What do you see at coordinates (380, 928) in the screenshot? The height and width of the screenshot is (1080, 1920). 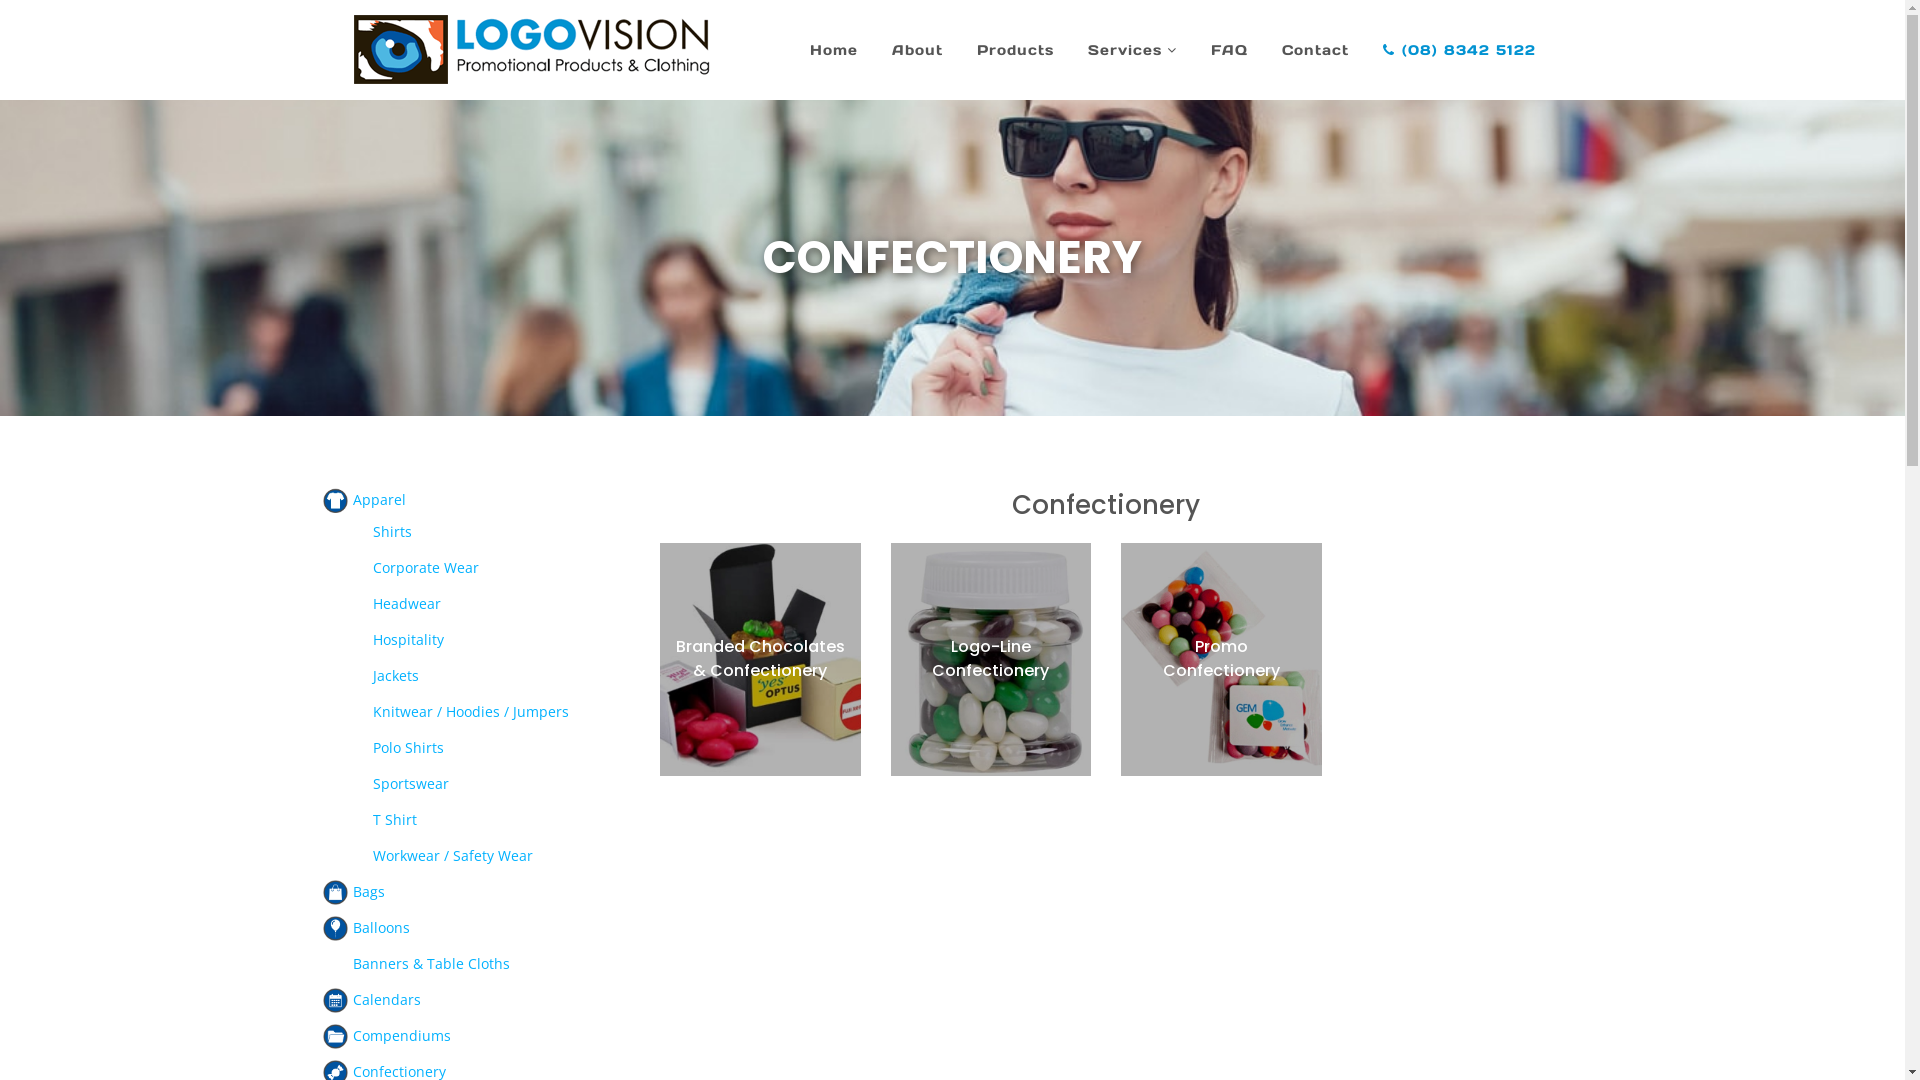 I see `Balloons` at bounding box center [380, 928].